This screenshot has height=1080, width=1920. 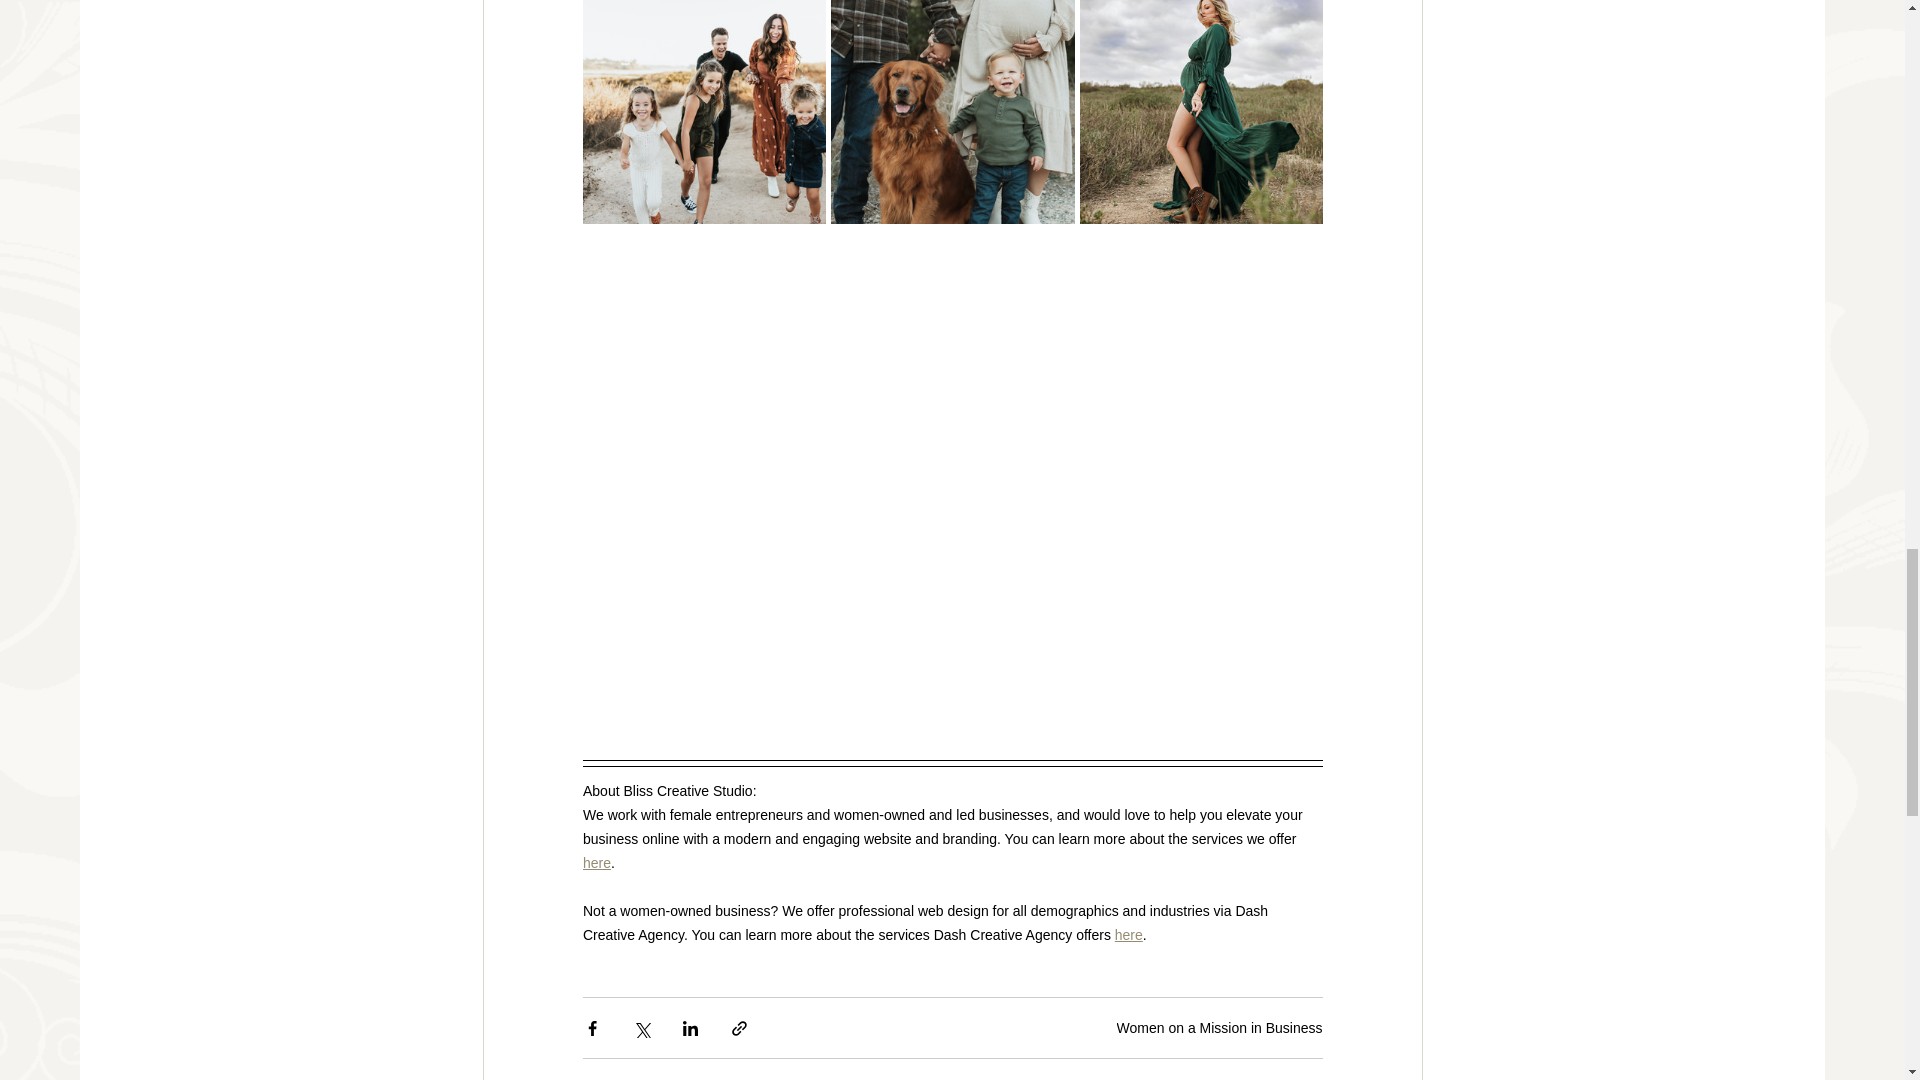 I want to click on here, so click(x=1128, y=934).